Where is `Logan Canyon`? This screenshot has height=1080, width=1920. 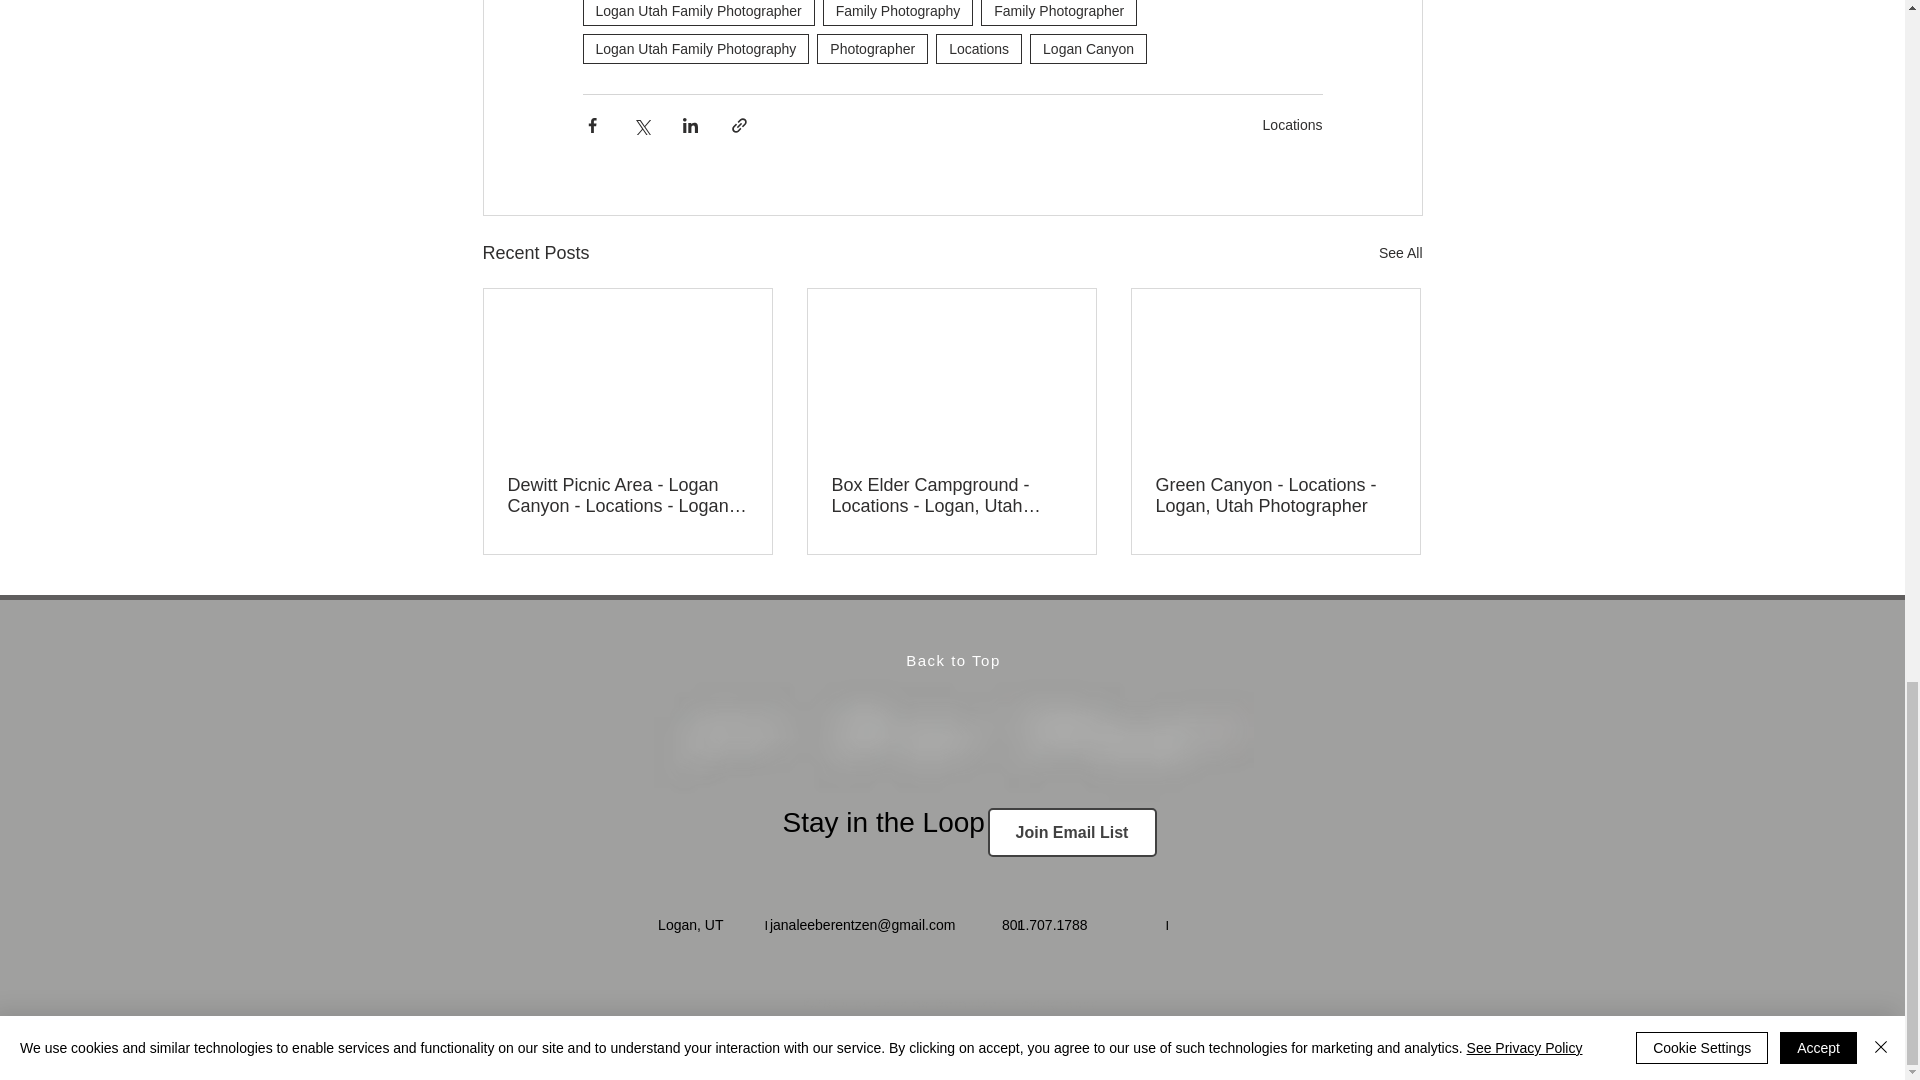 Logan Canyon is located at coordinates (1088, 48).